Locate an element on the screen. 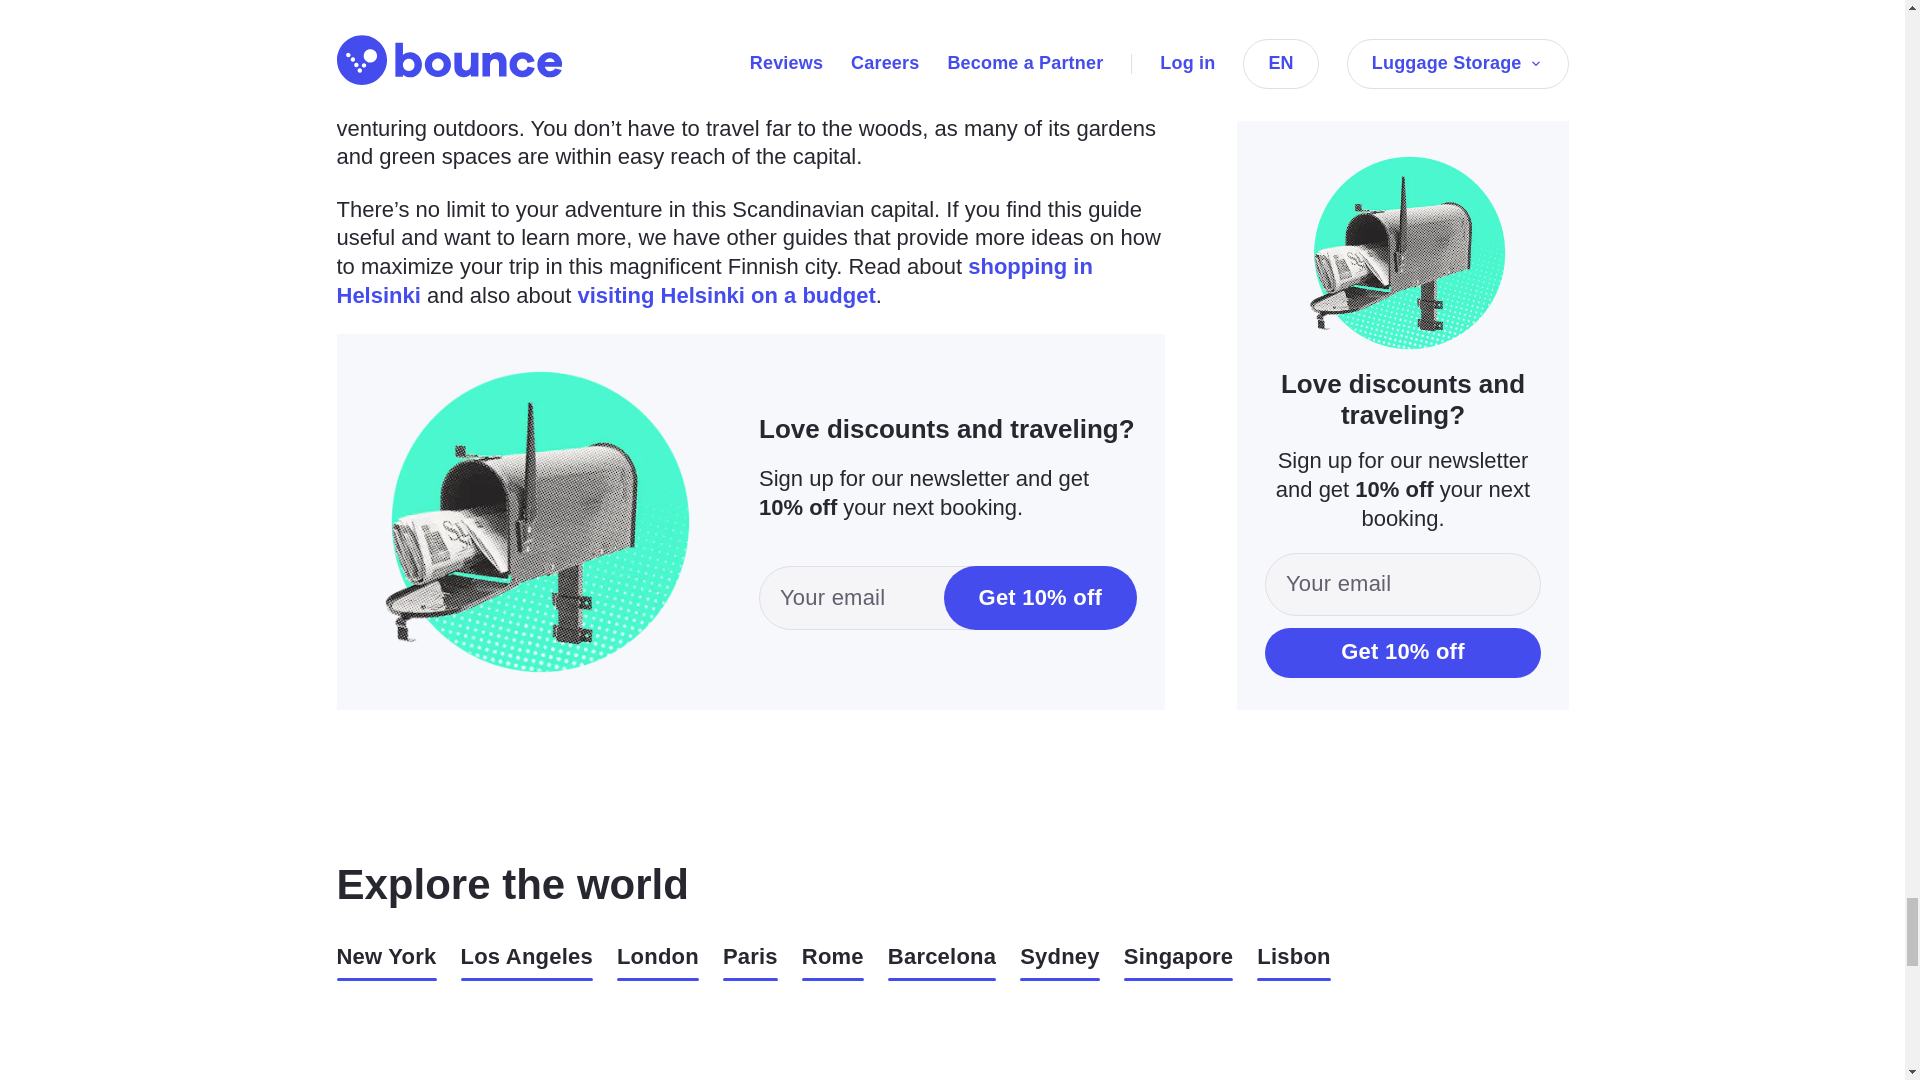  shopping in Helsinki is located at coordinates (714, 280).